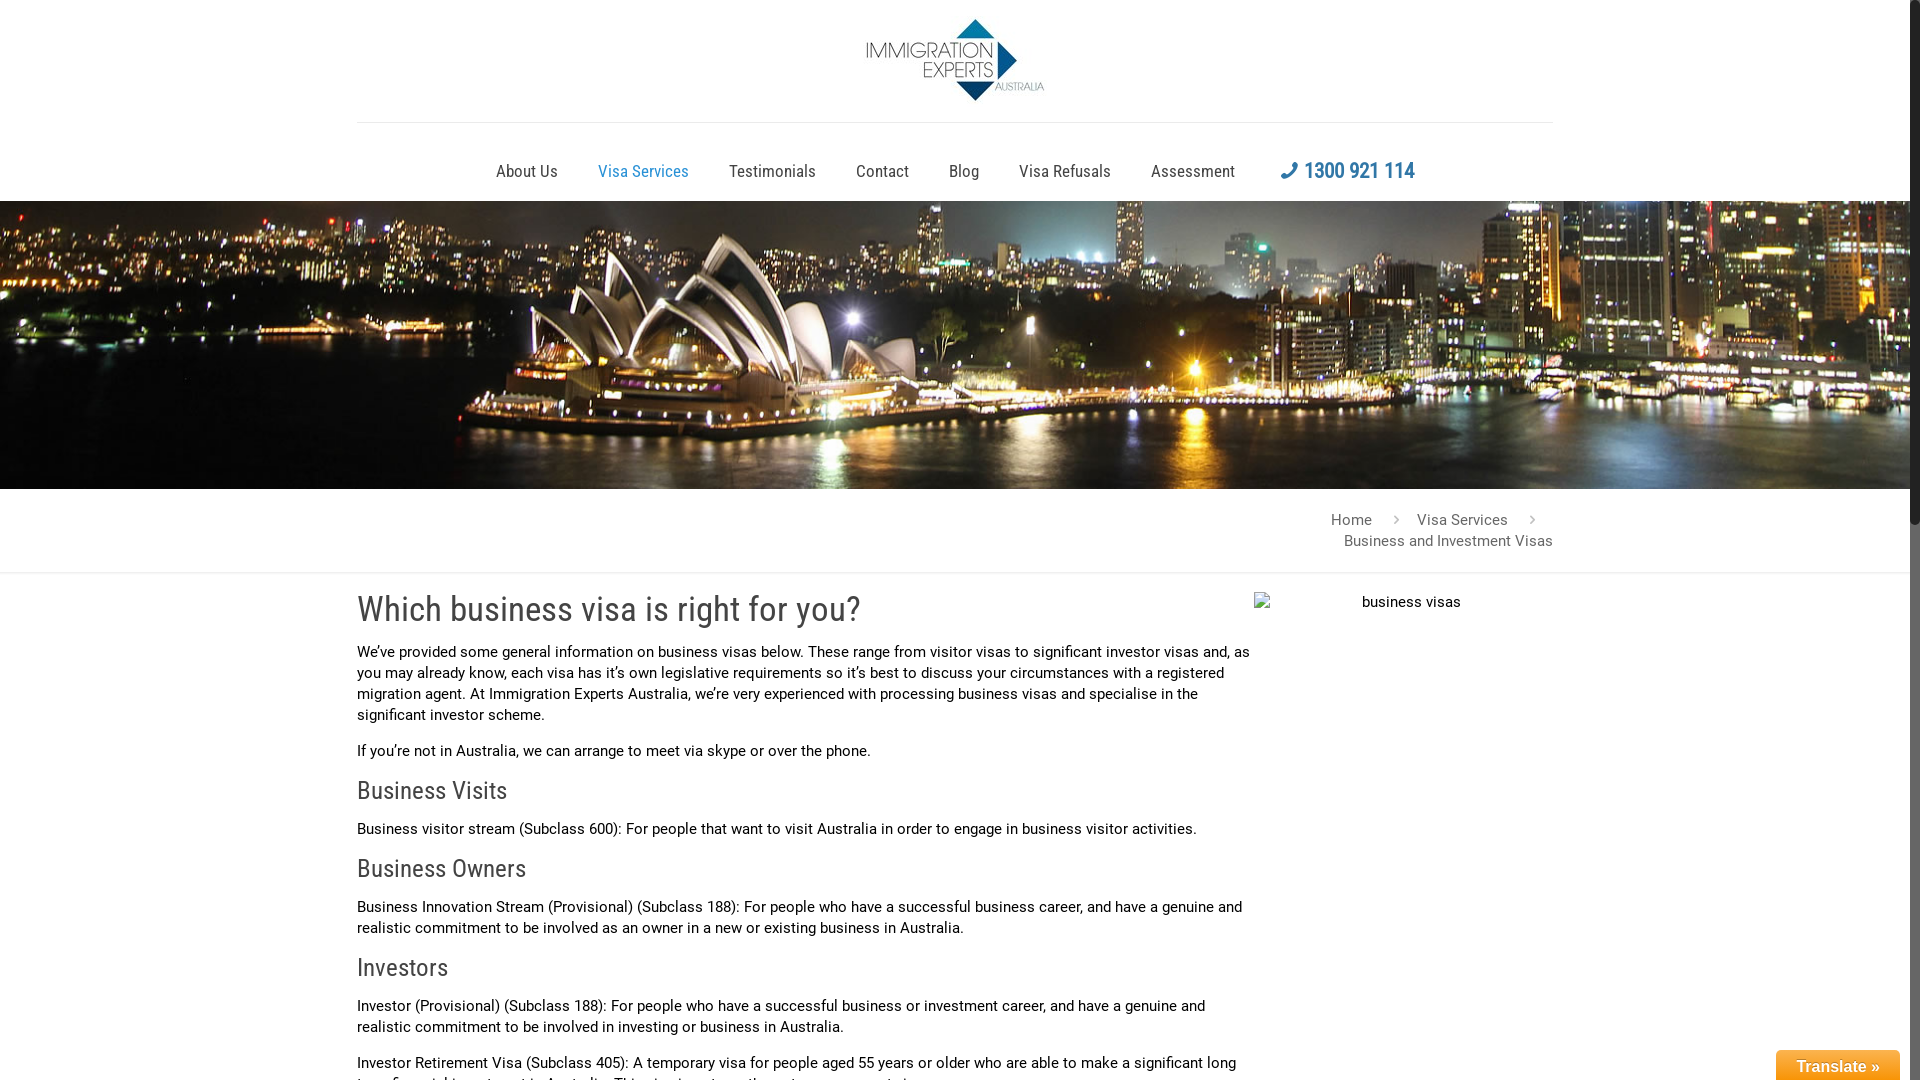 The height and width of the screenshot is (1080, 1920). Describe the element at coordinates (882, 171) in the screenshot. I see `Contact` at that location.